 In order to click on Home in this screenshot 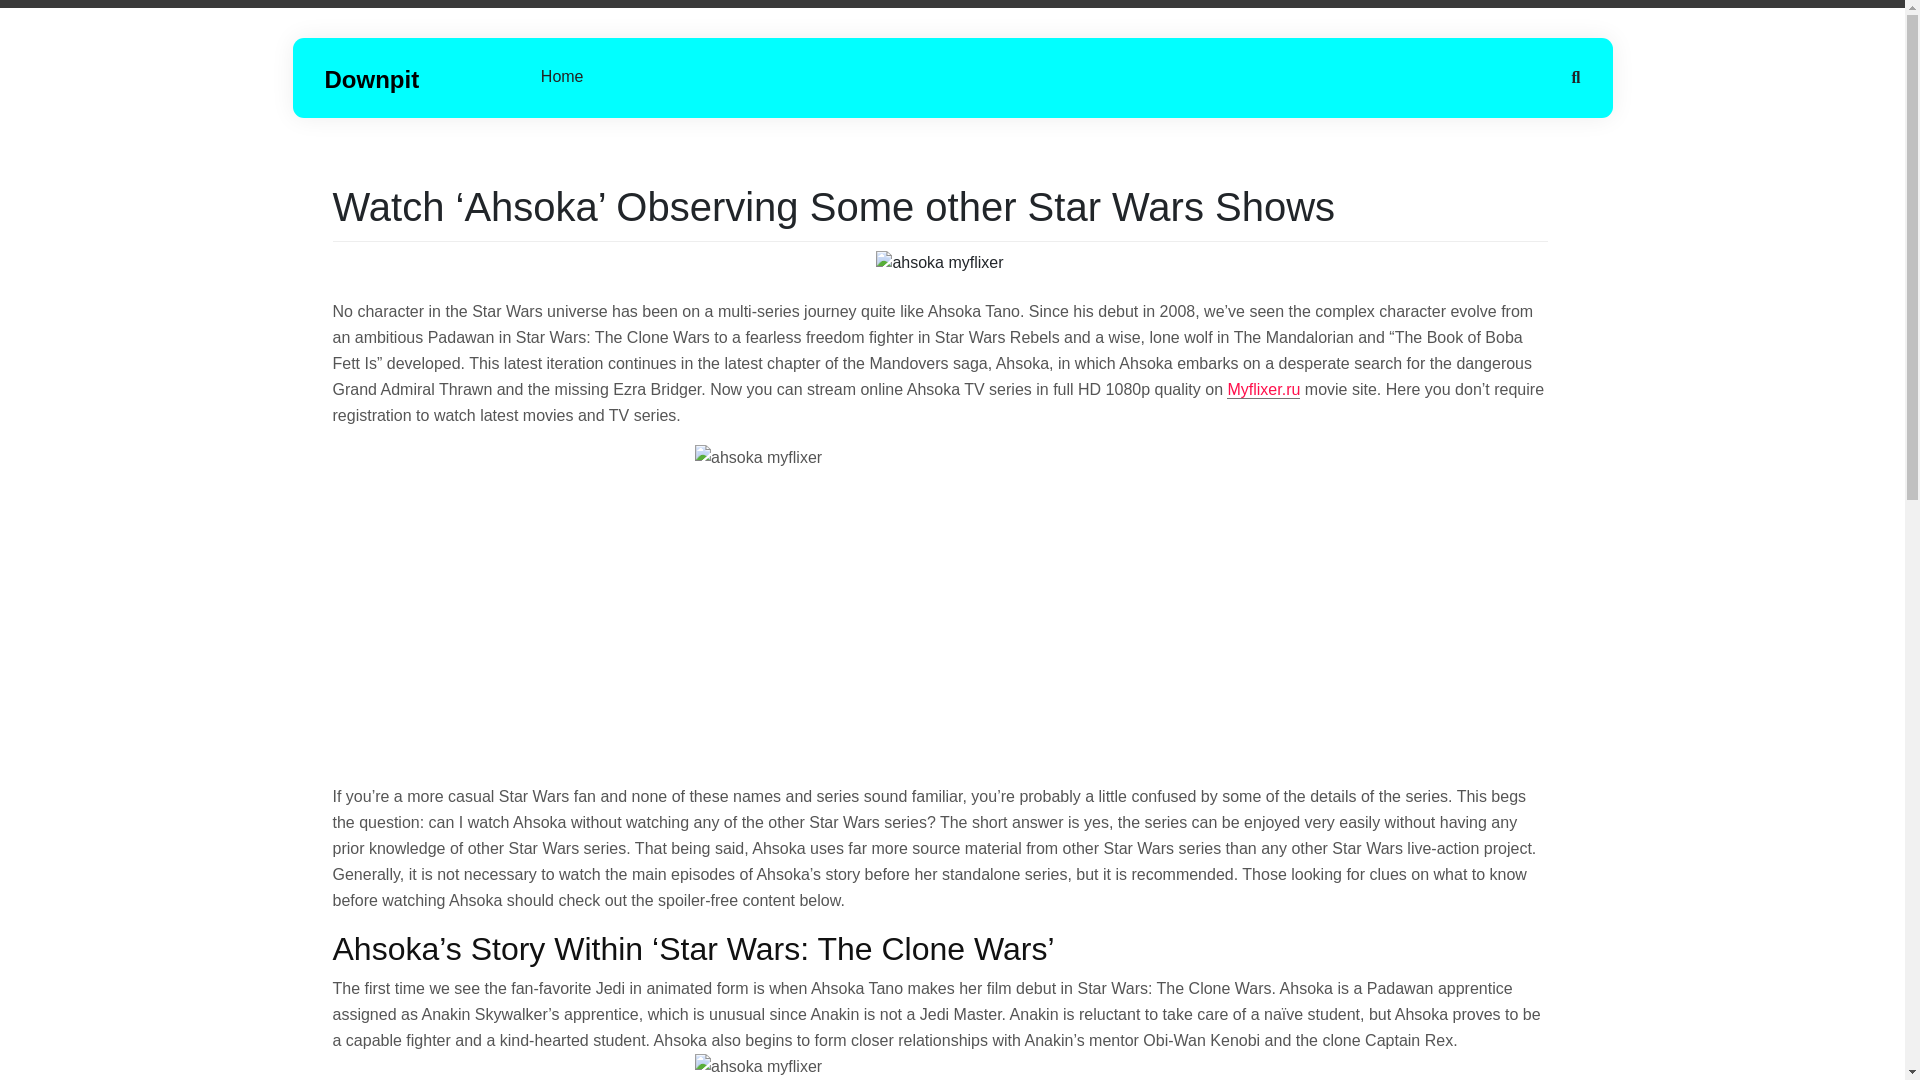, I will do `click(562, 77)`.